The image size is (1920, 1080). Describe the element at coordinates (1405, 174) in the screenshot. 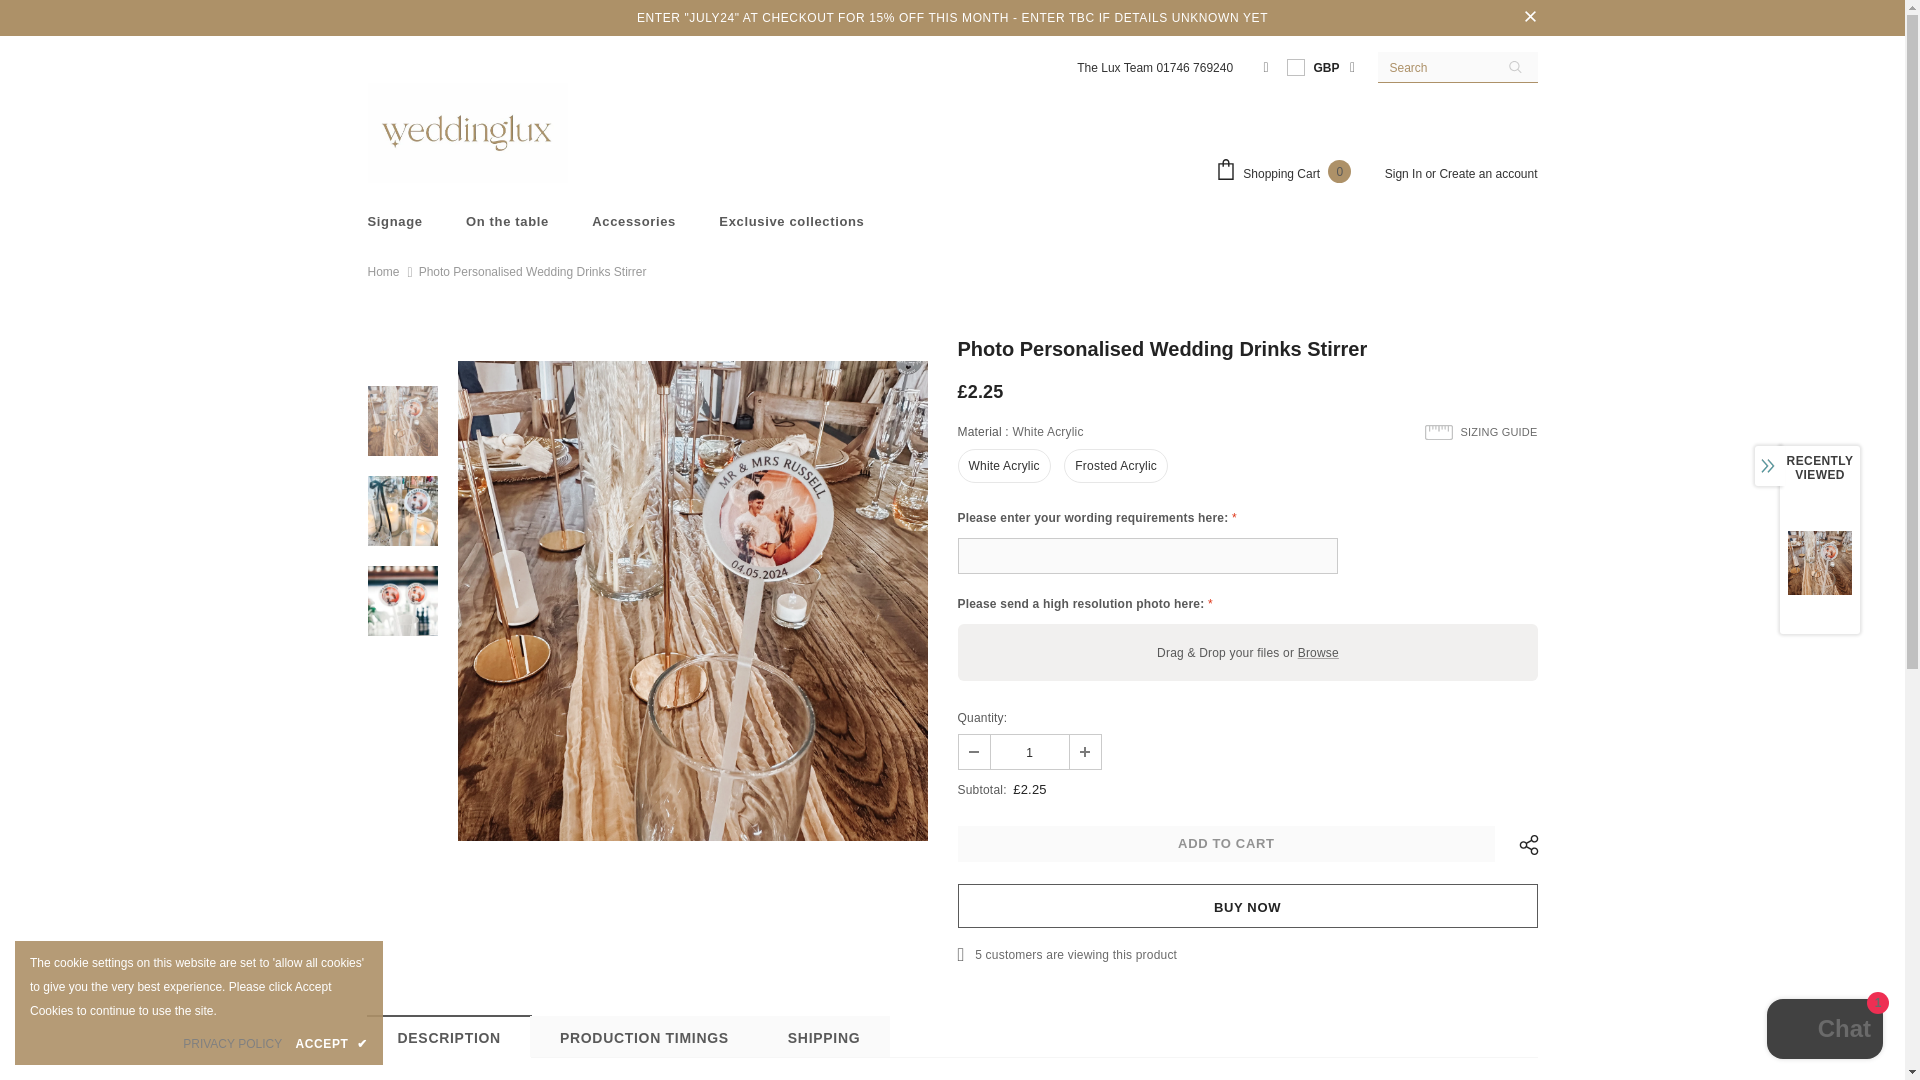

I see `Sign In` at that location.